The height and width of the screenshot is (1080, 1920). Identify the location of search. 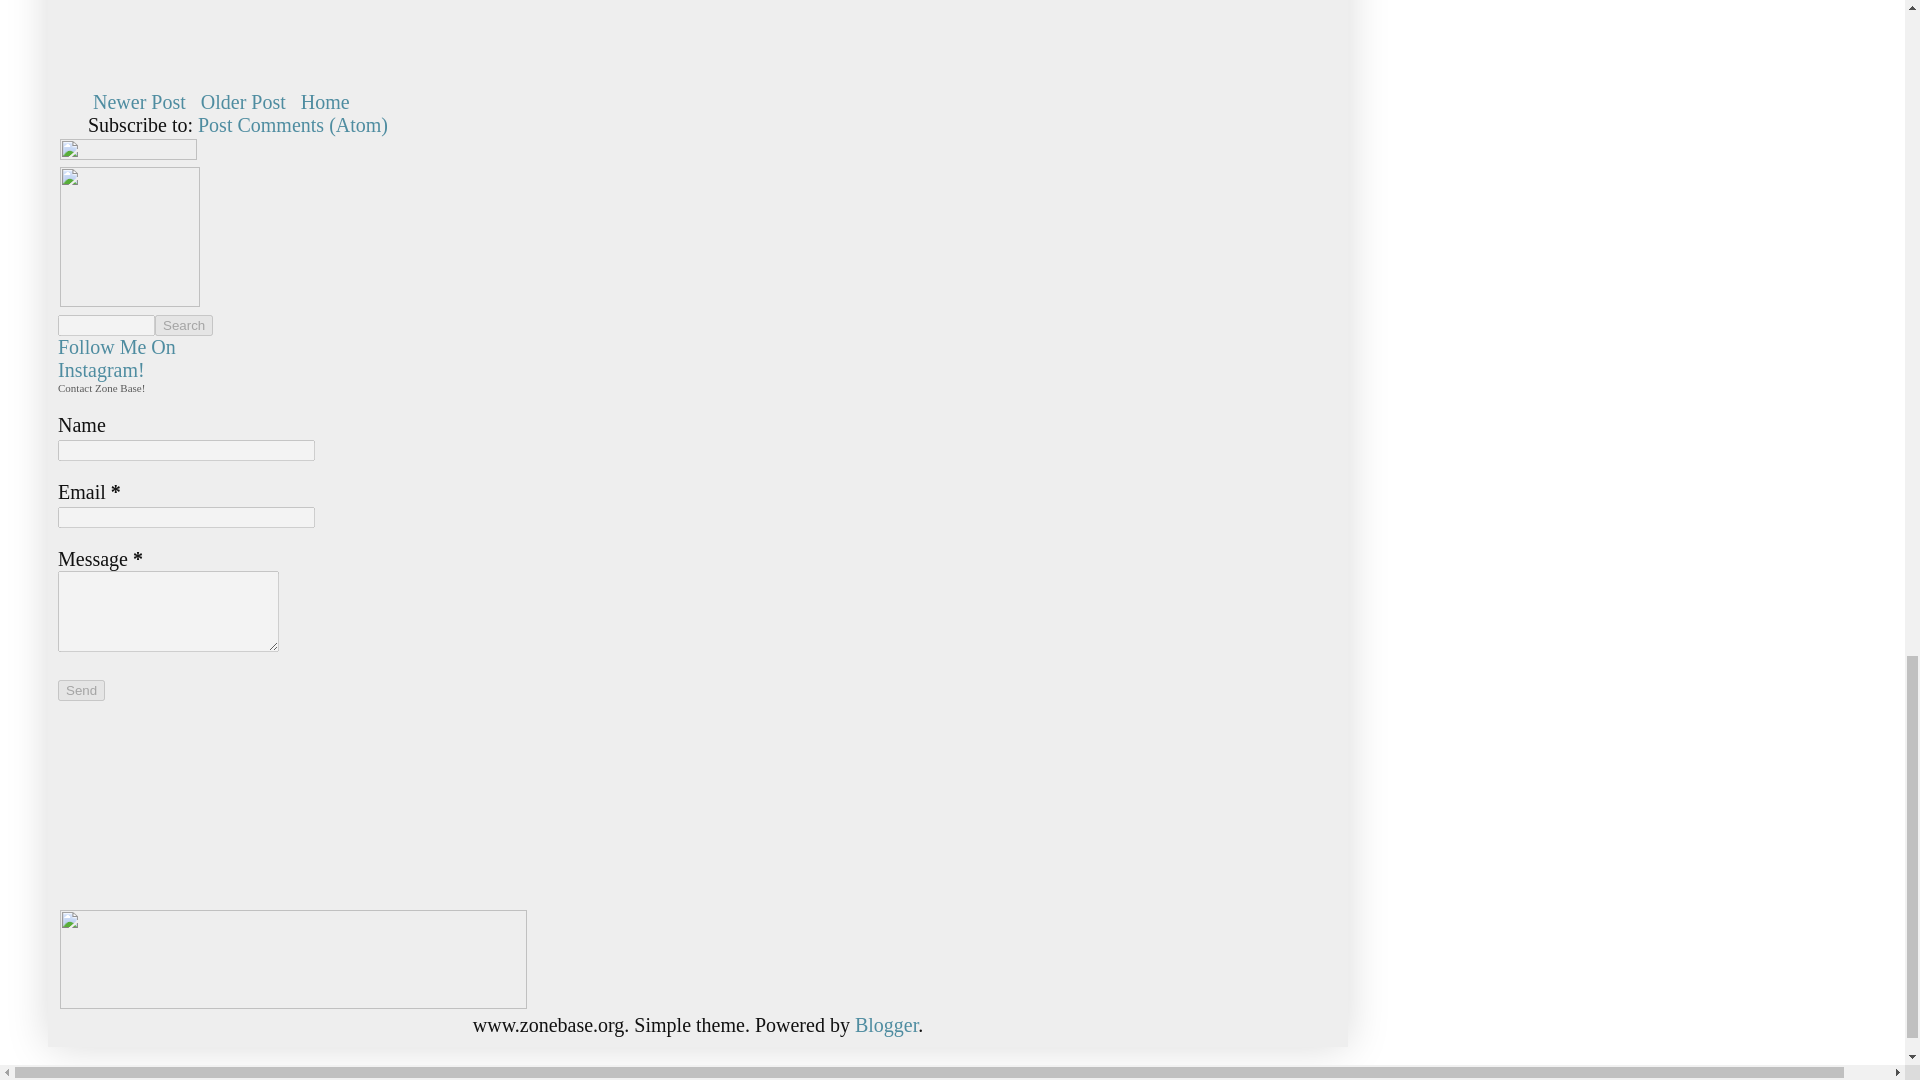
(106, 325).